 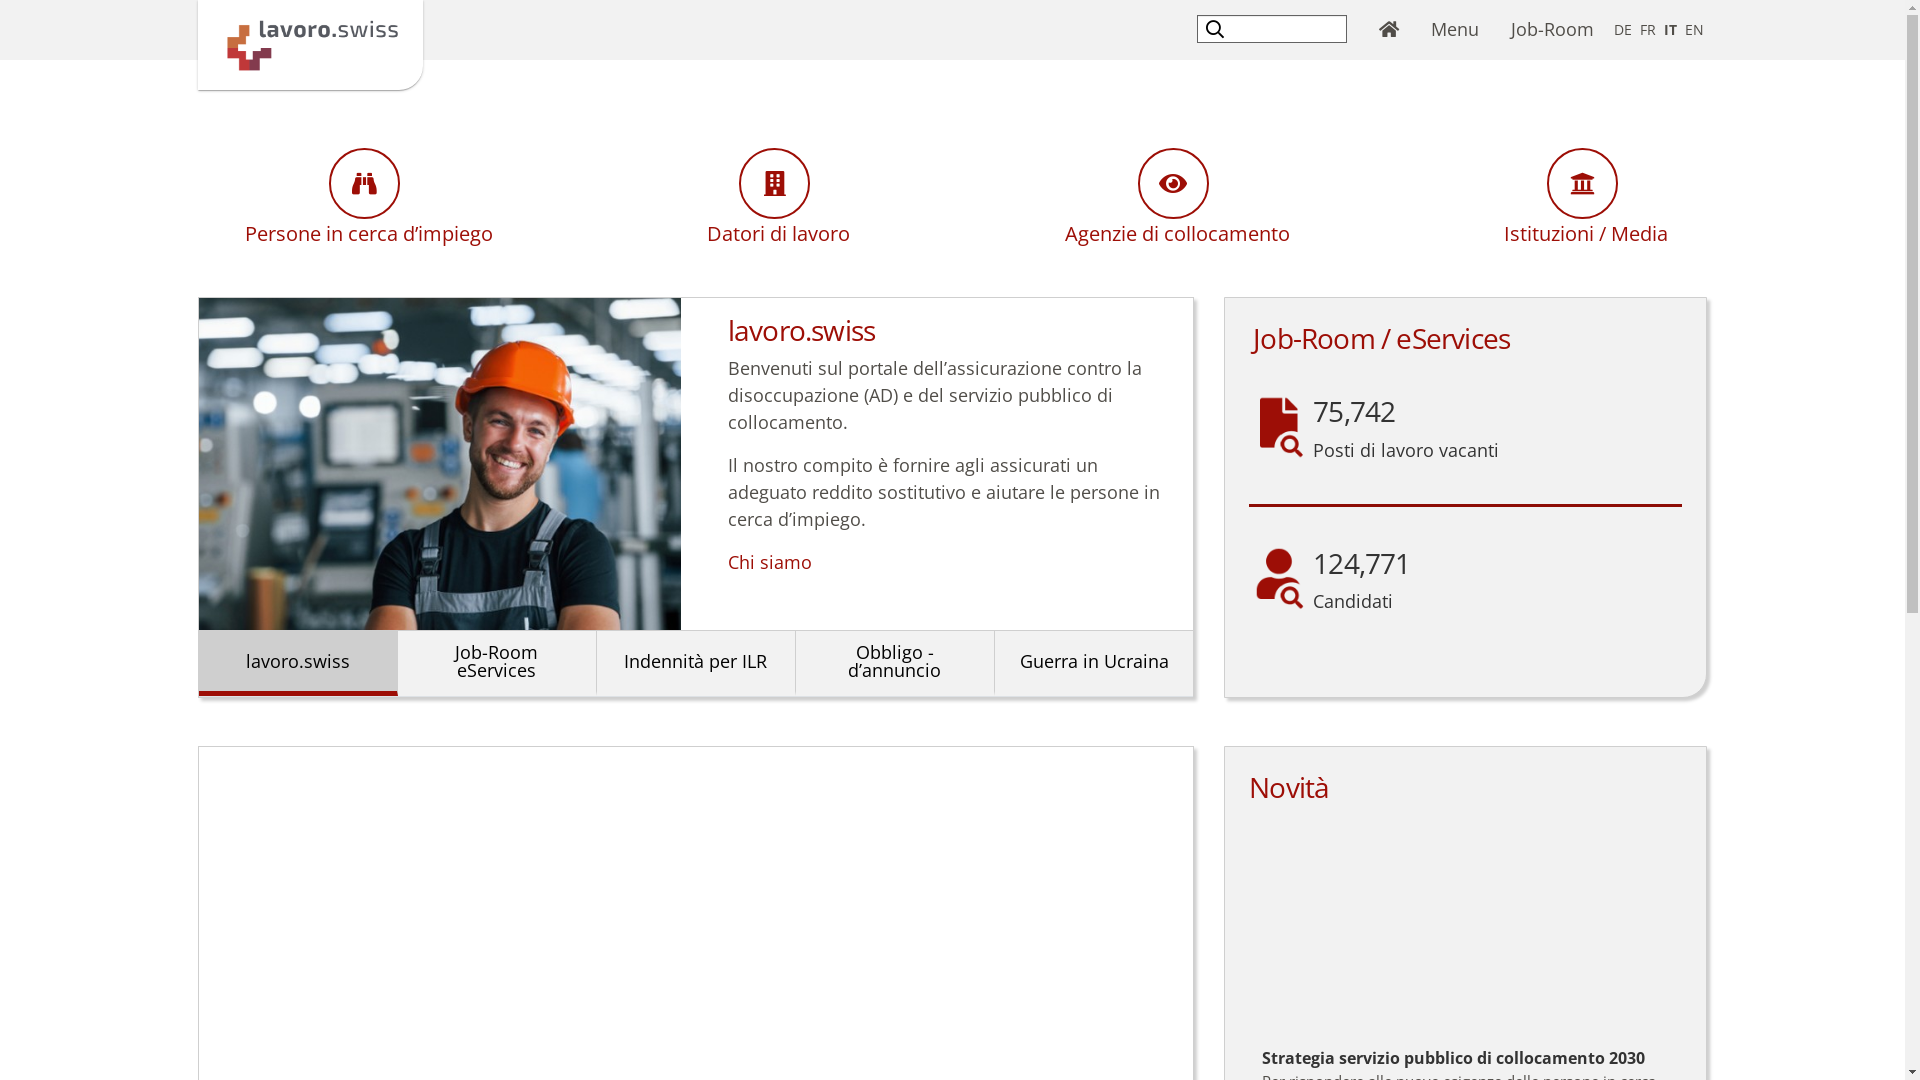 What do you see at coordinates (1694, 30) in the screenshot?
I see `EN` at bounding box center [1694, 30].